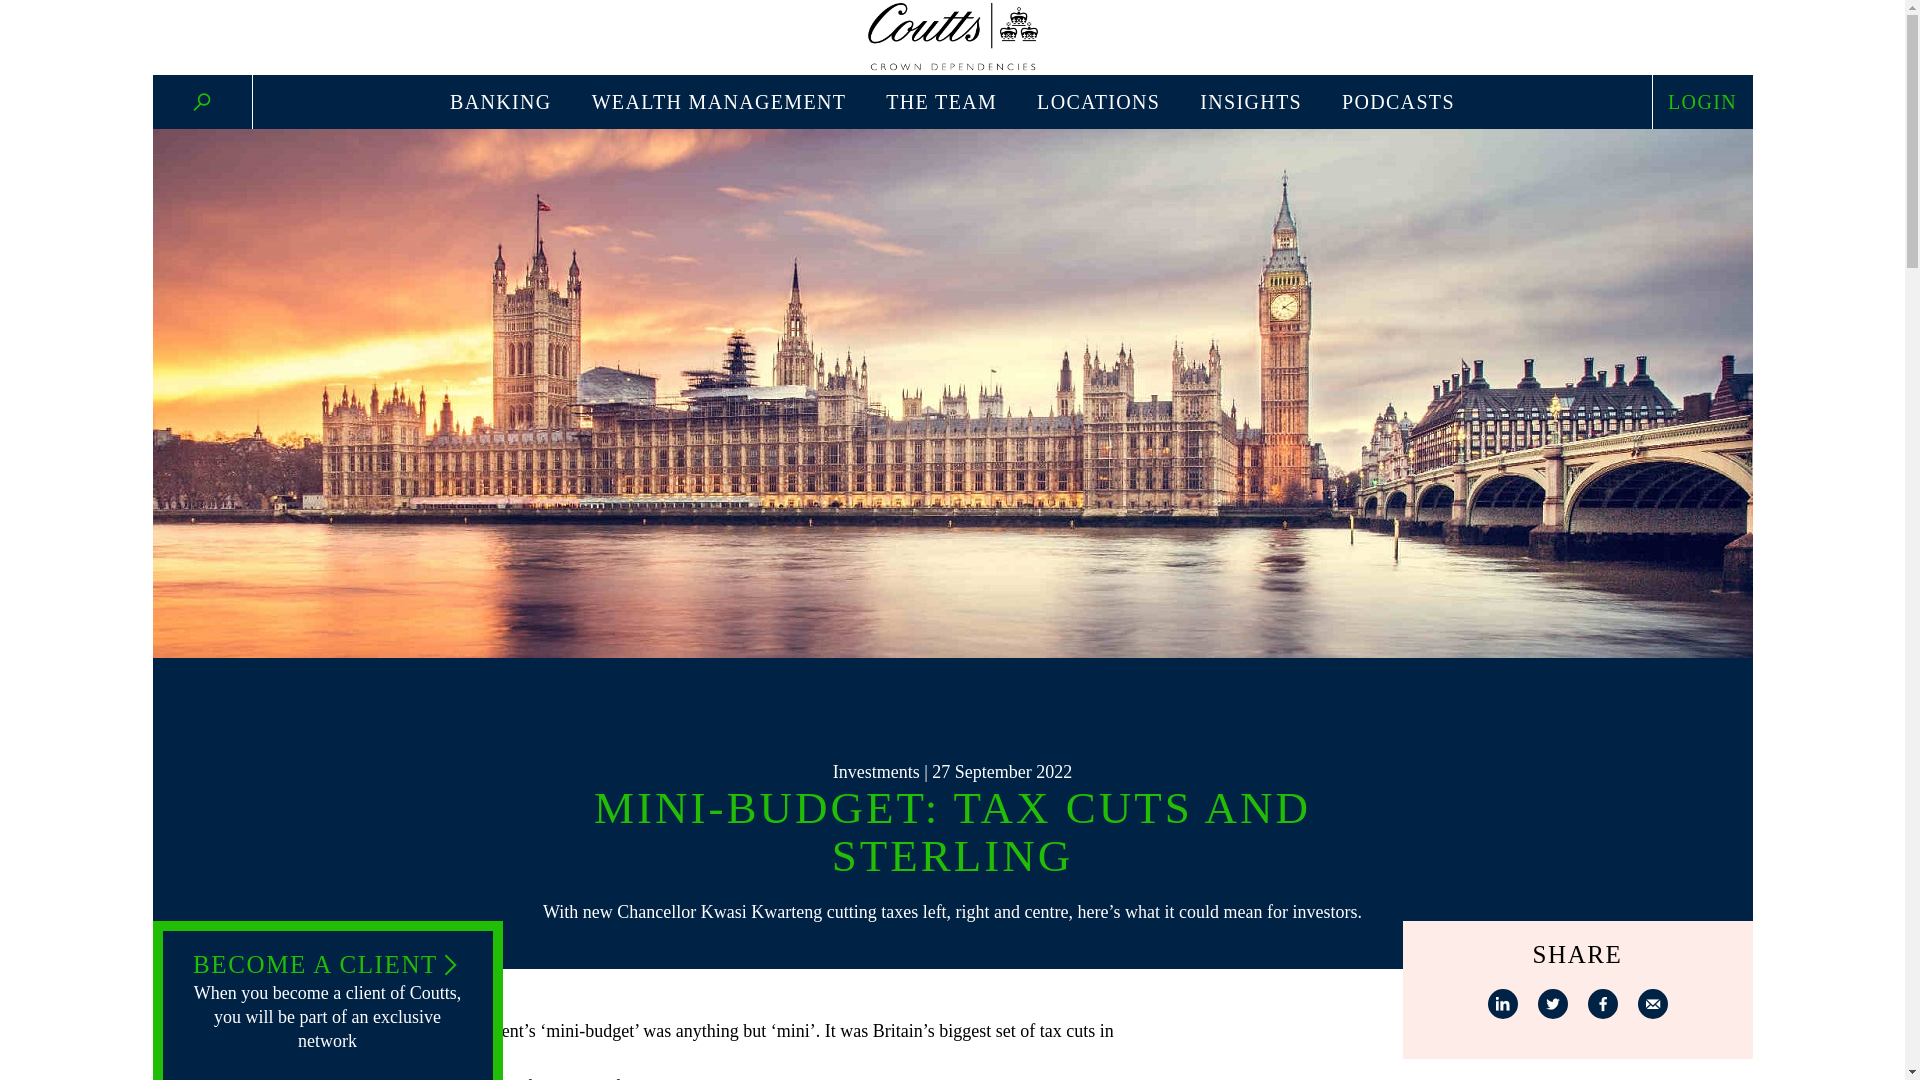 The width and height of the screenshot is (1920, 1080). I want to click on BANKING, so click(500, 102).